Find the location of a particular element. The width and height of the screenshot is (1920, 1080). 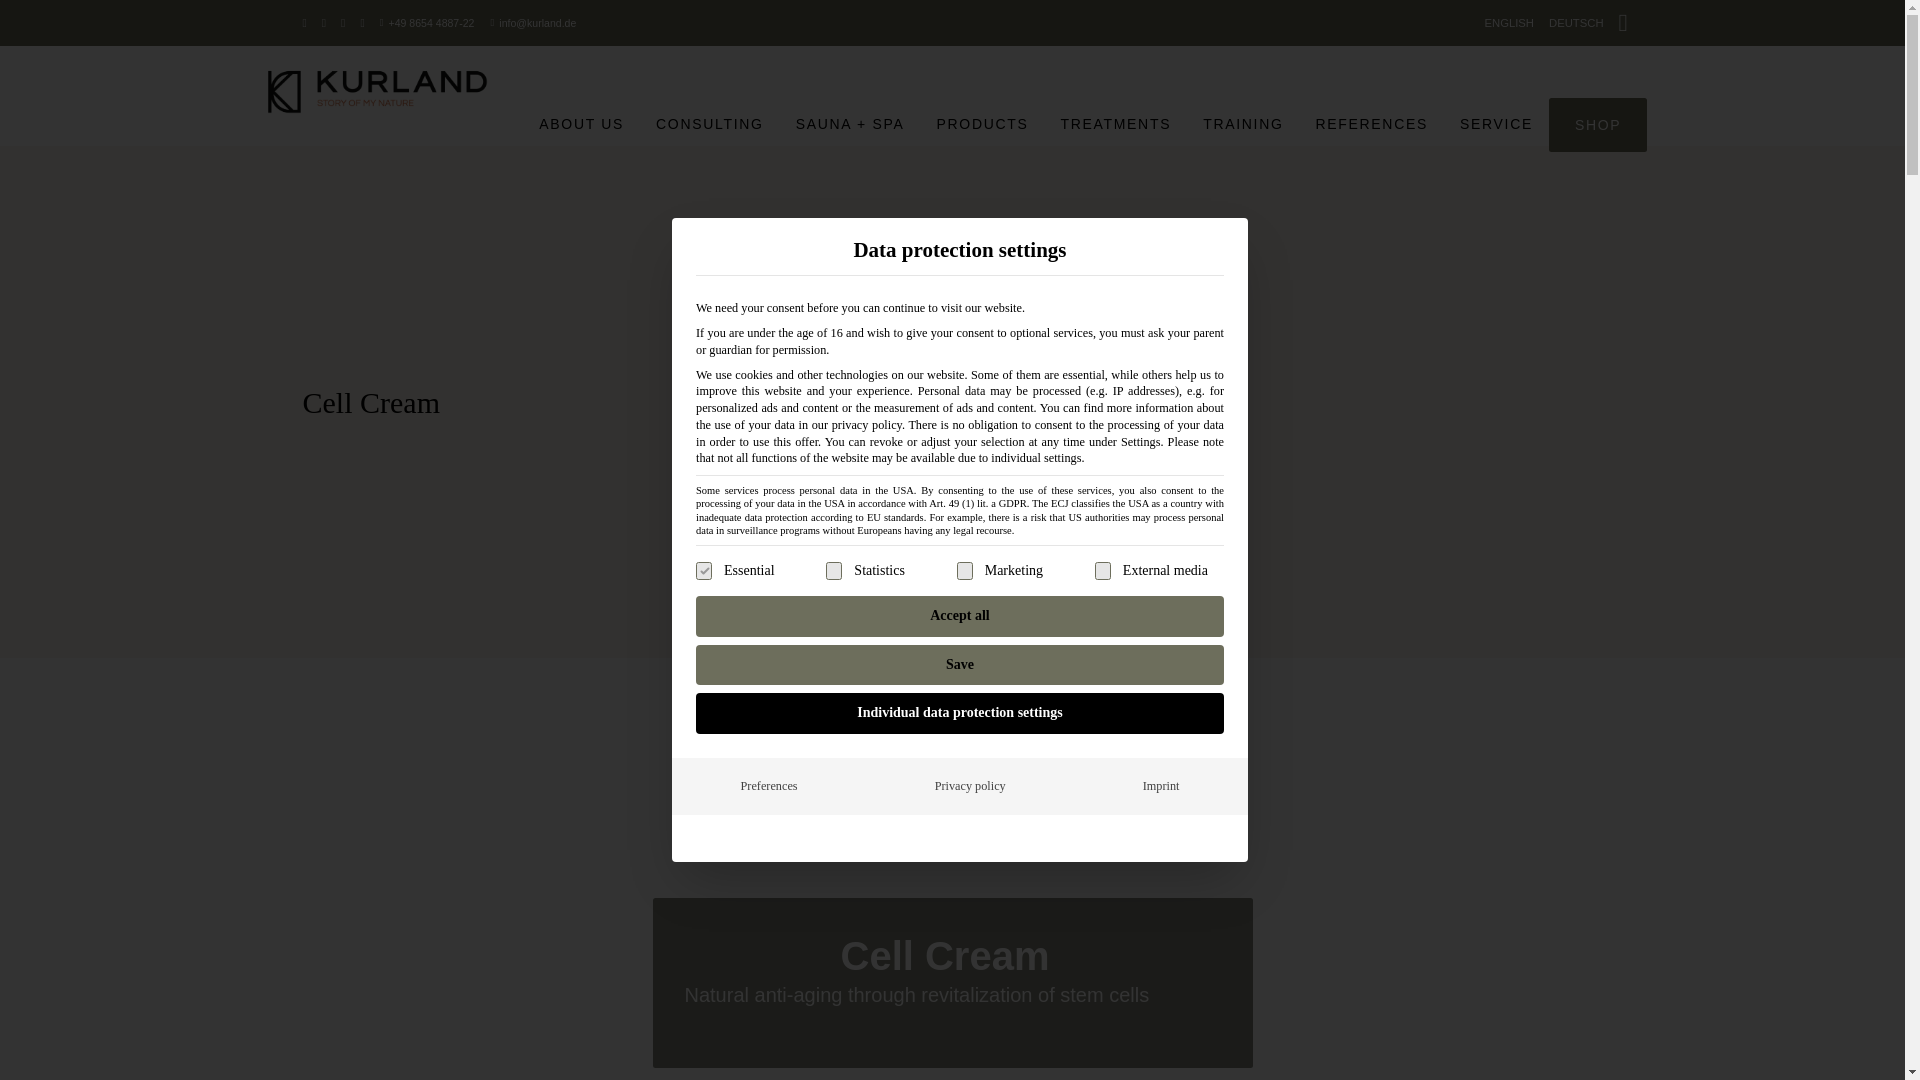

on is located at coordinates (1102, 570).